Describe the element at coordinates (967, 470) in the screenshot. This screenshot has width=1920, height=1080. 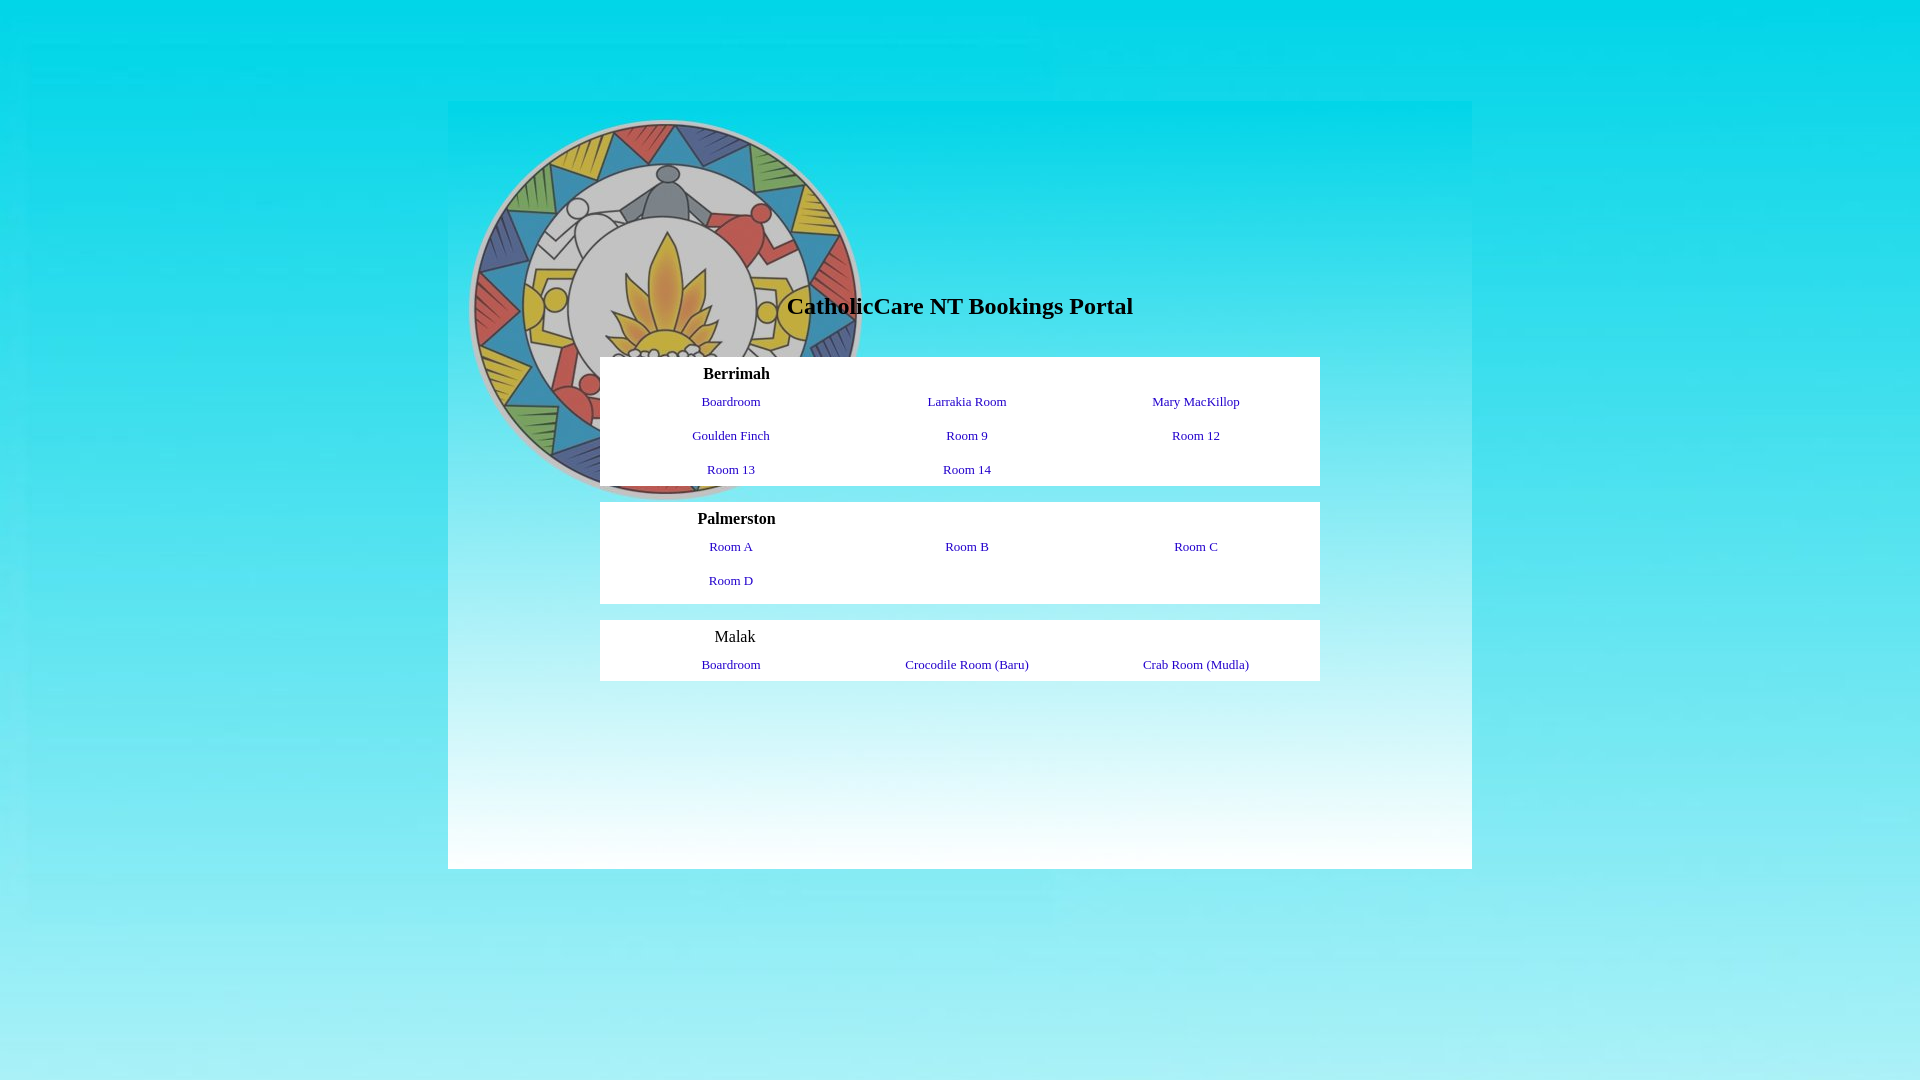
I see `Room 14` at that location.